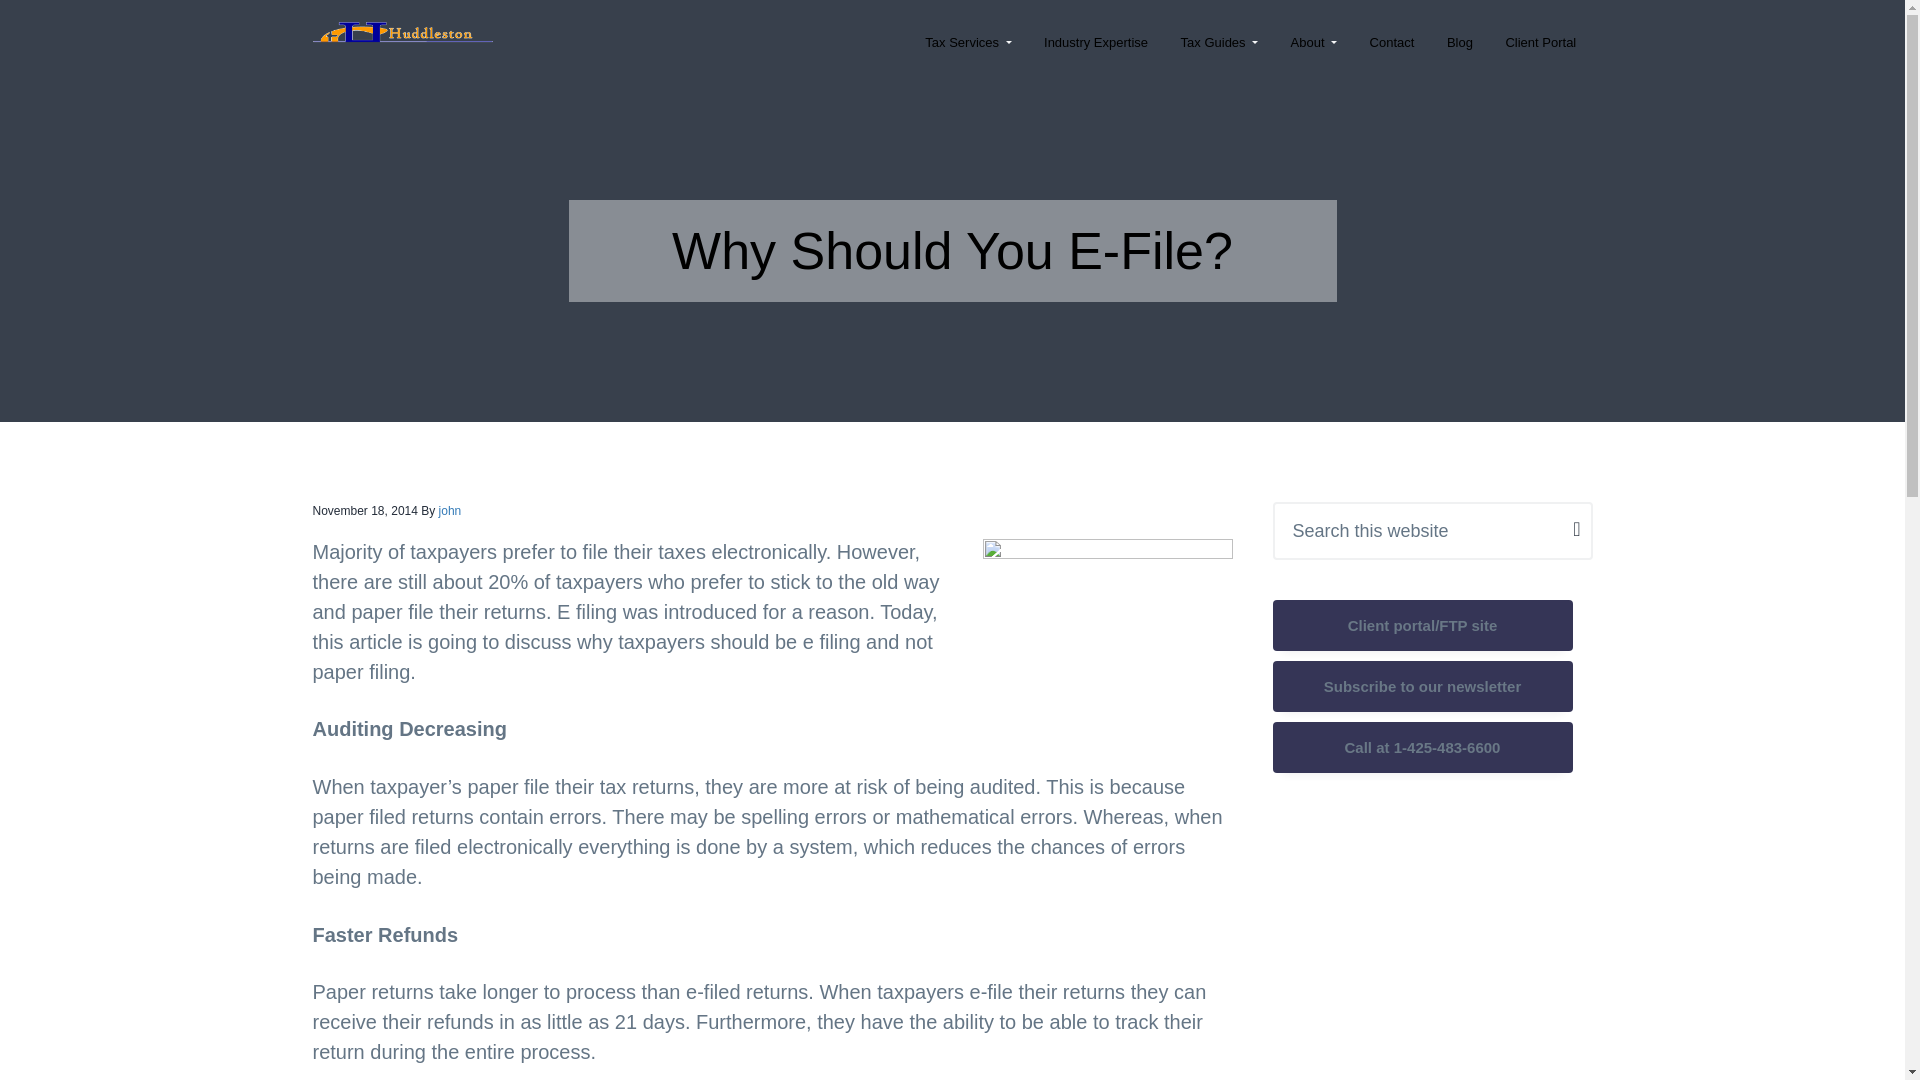 The image size is (1920, 1080). I want to click on Subscribe to our newsletter, so click(1422, 686).